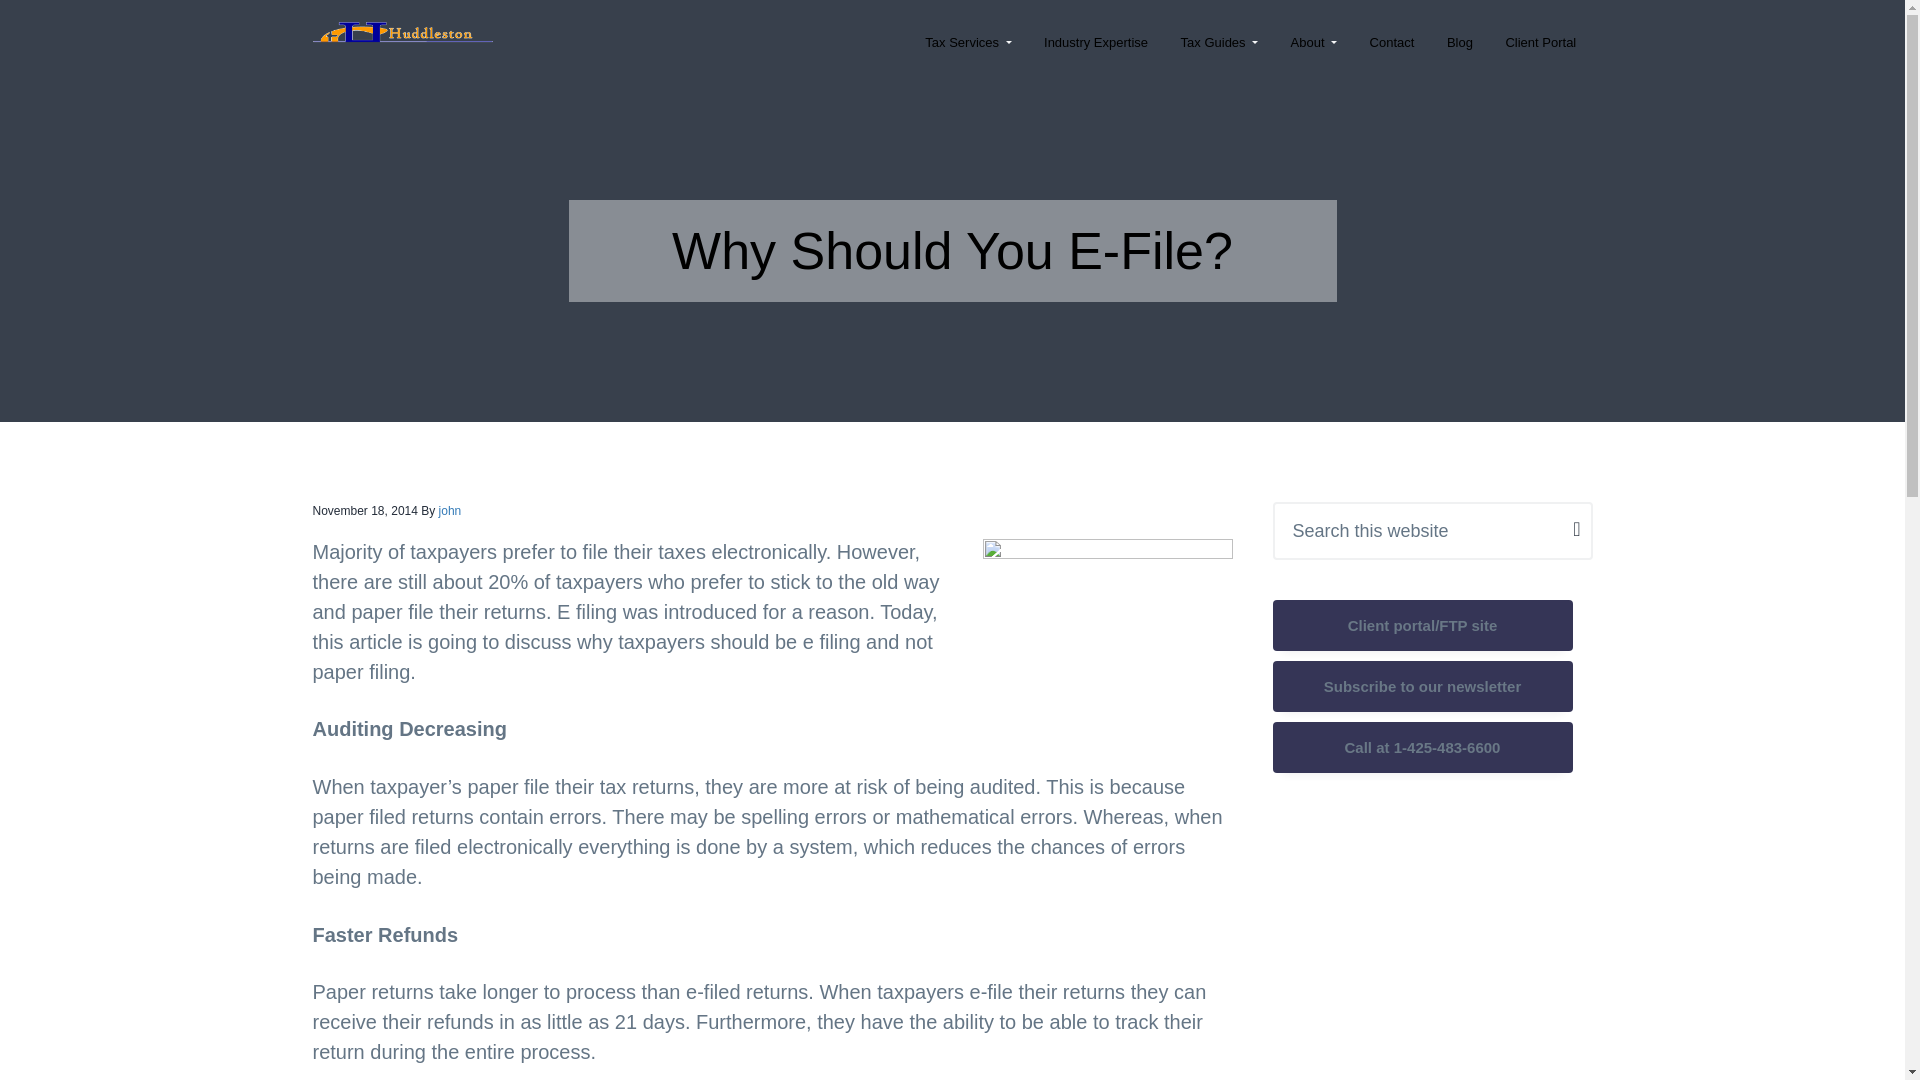 The image size is (1920, 1080). I want to click on Subscribe to our newsletter, so click(1422, 686).